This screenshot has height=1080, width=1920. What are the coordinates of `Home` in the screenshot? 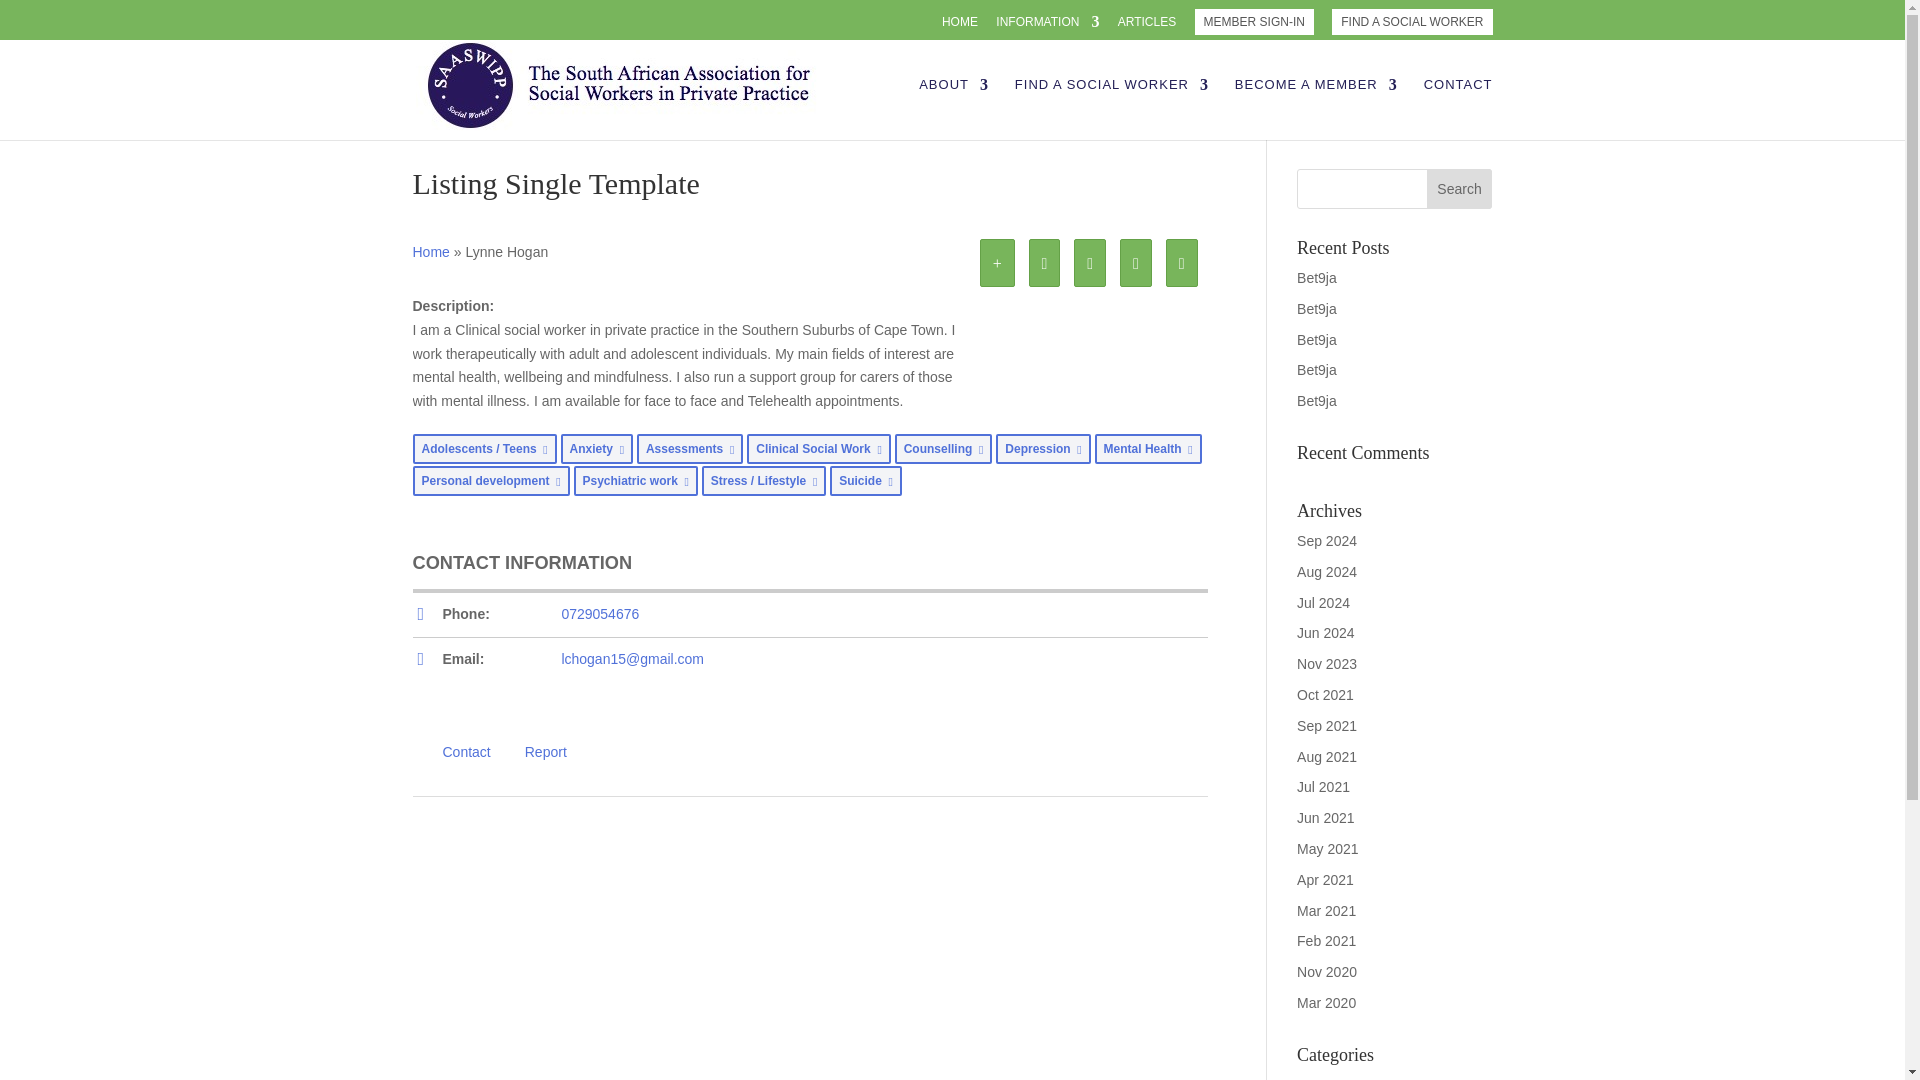 It's located at (430, 252).